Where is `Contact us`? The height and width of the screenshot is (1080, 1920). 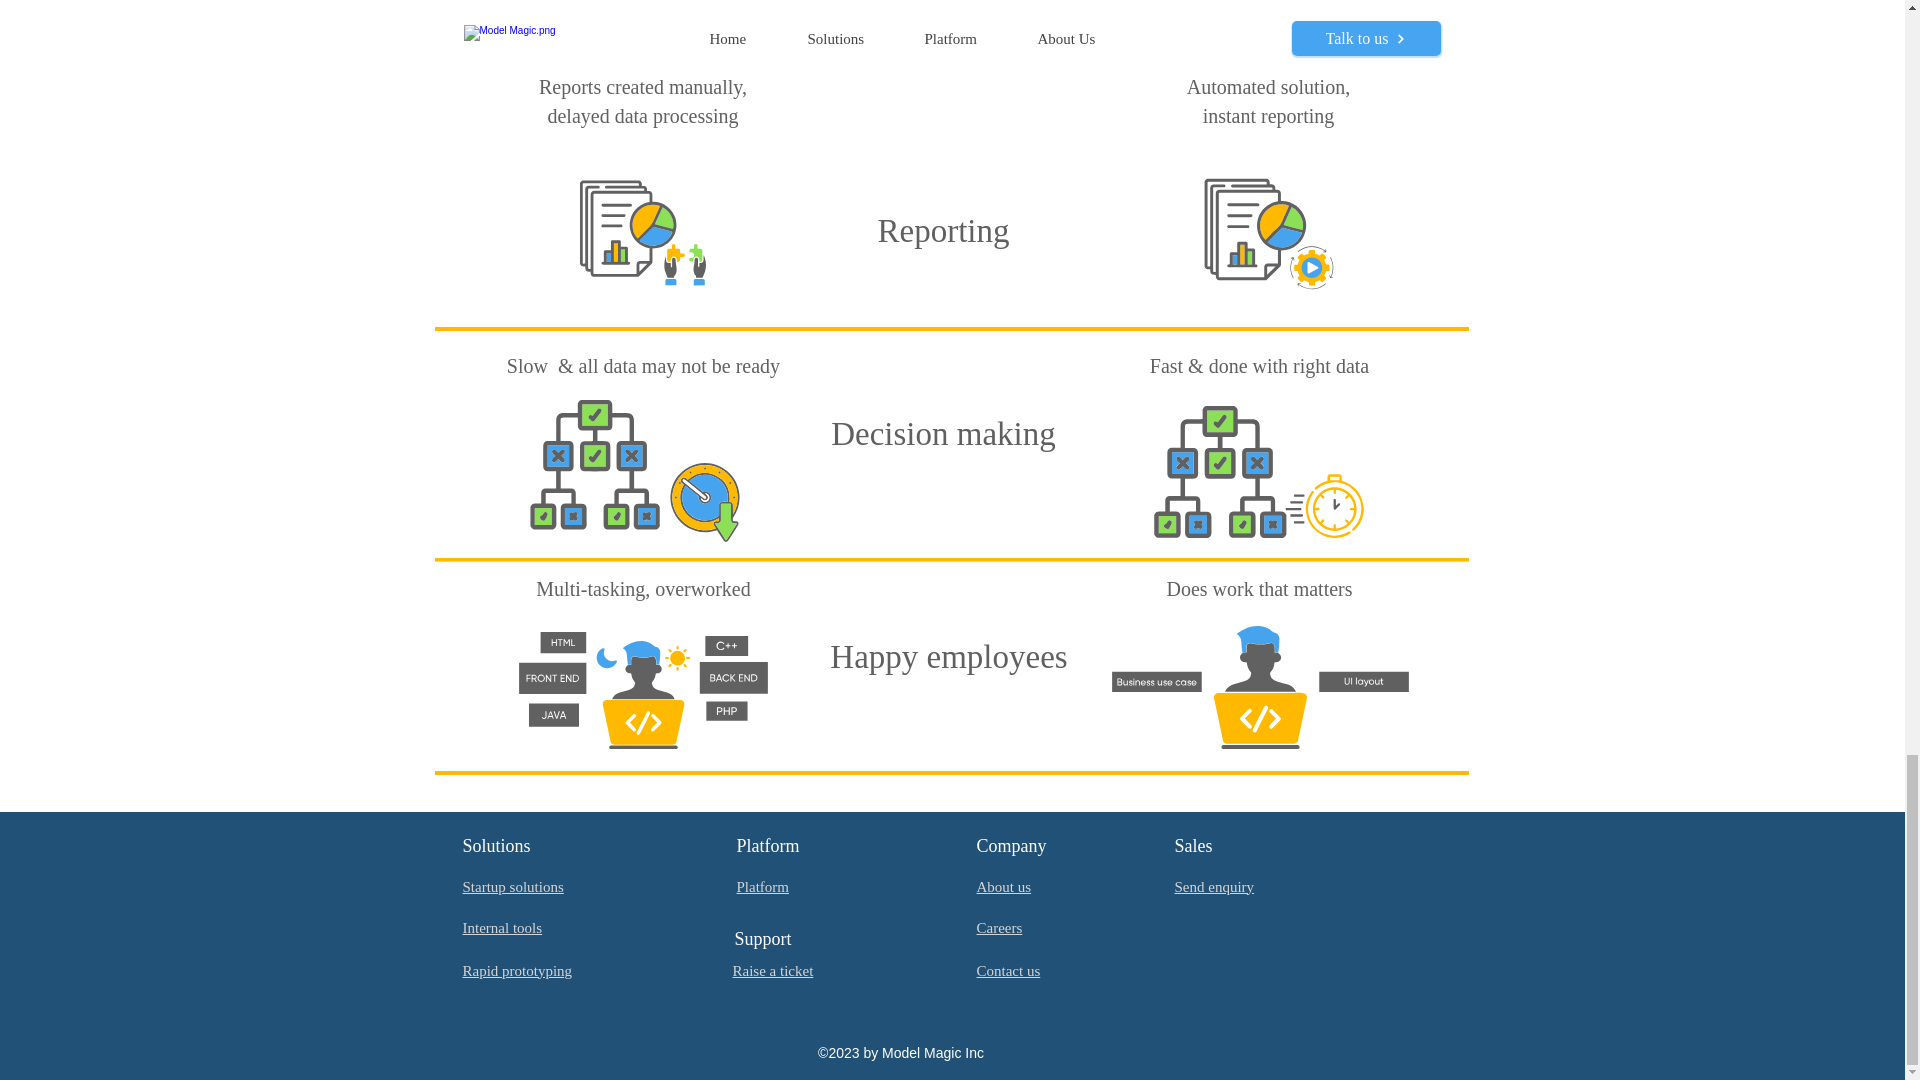
Contact us is located at coordinates (1008, 970).